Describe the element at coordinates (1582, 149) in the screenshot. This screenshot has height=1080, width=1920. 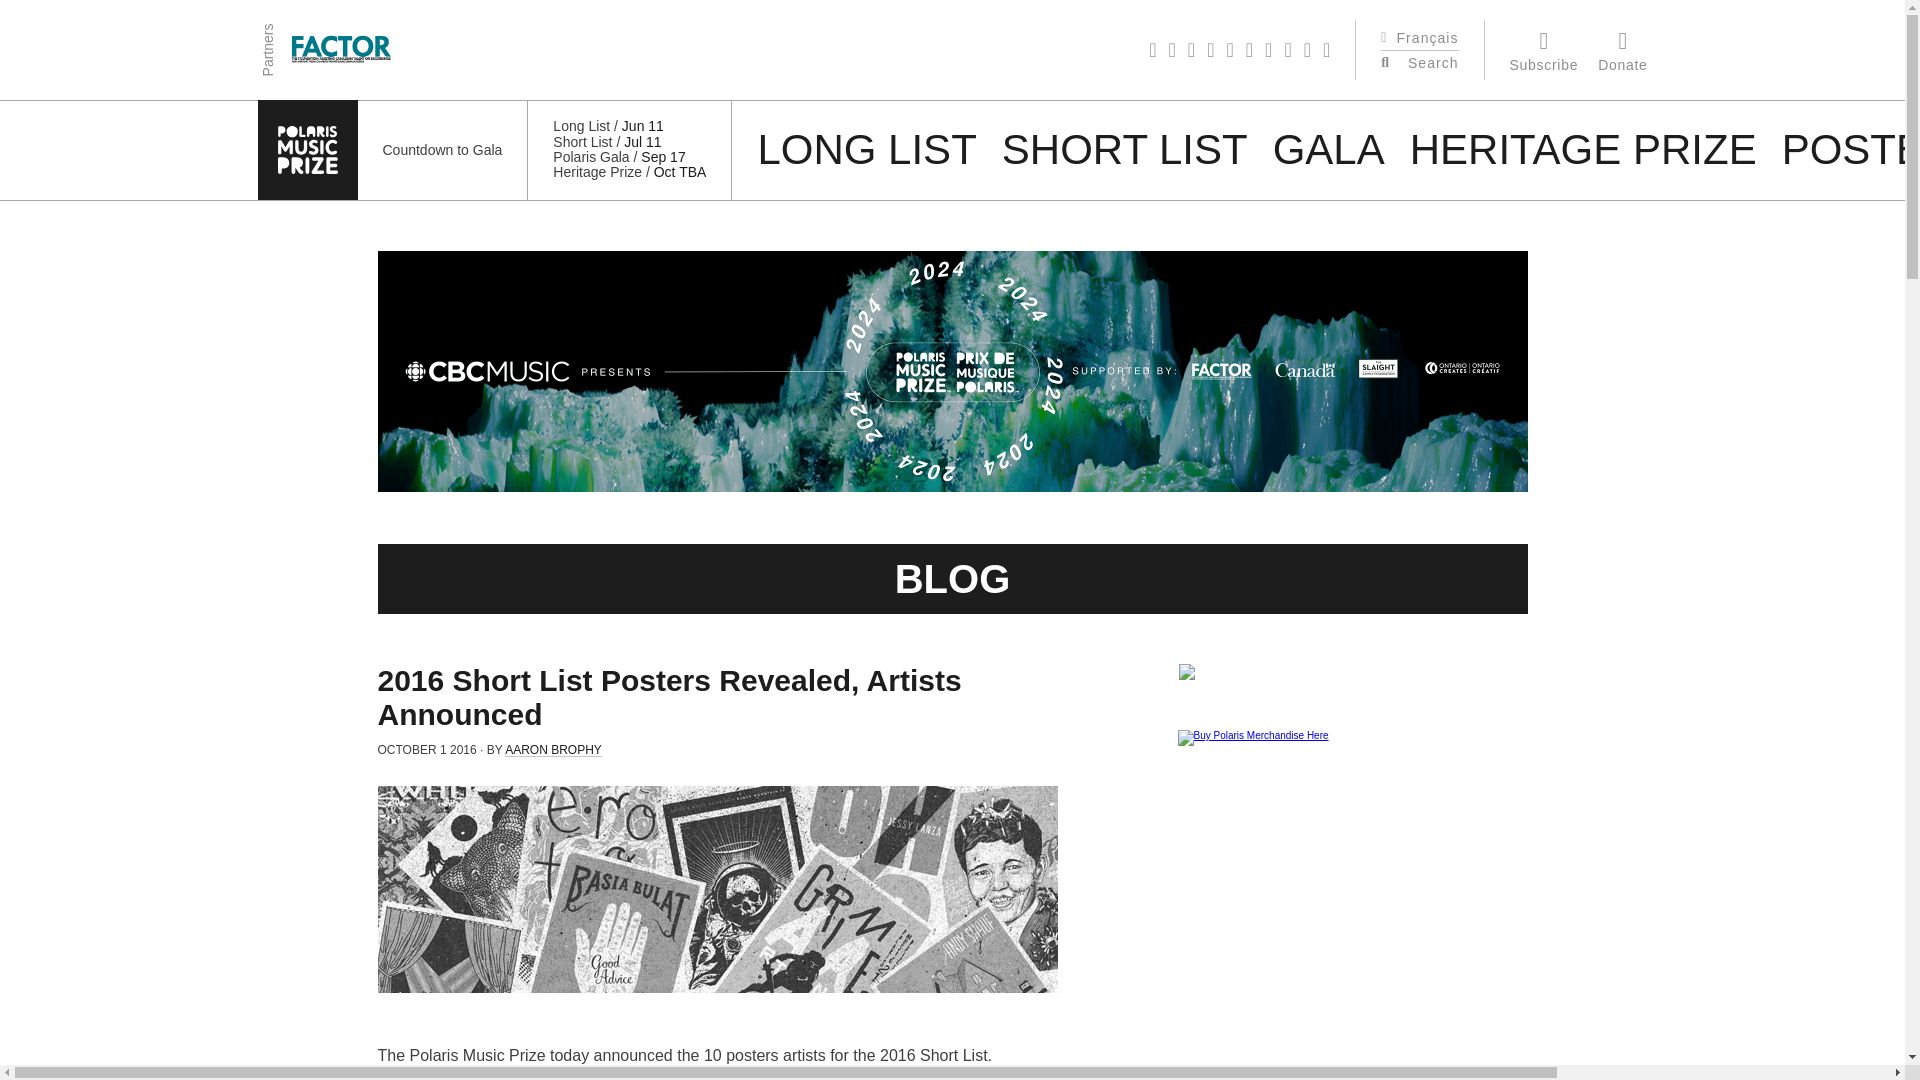
I see `HERITAGE PRIZE` at that location.